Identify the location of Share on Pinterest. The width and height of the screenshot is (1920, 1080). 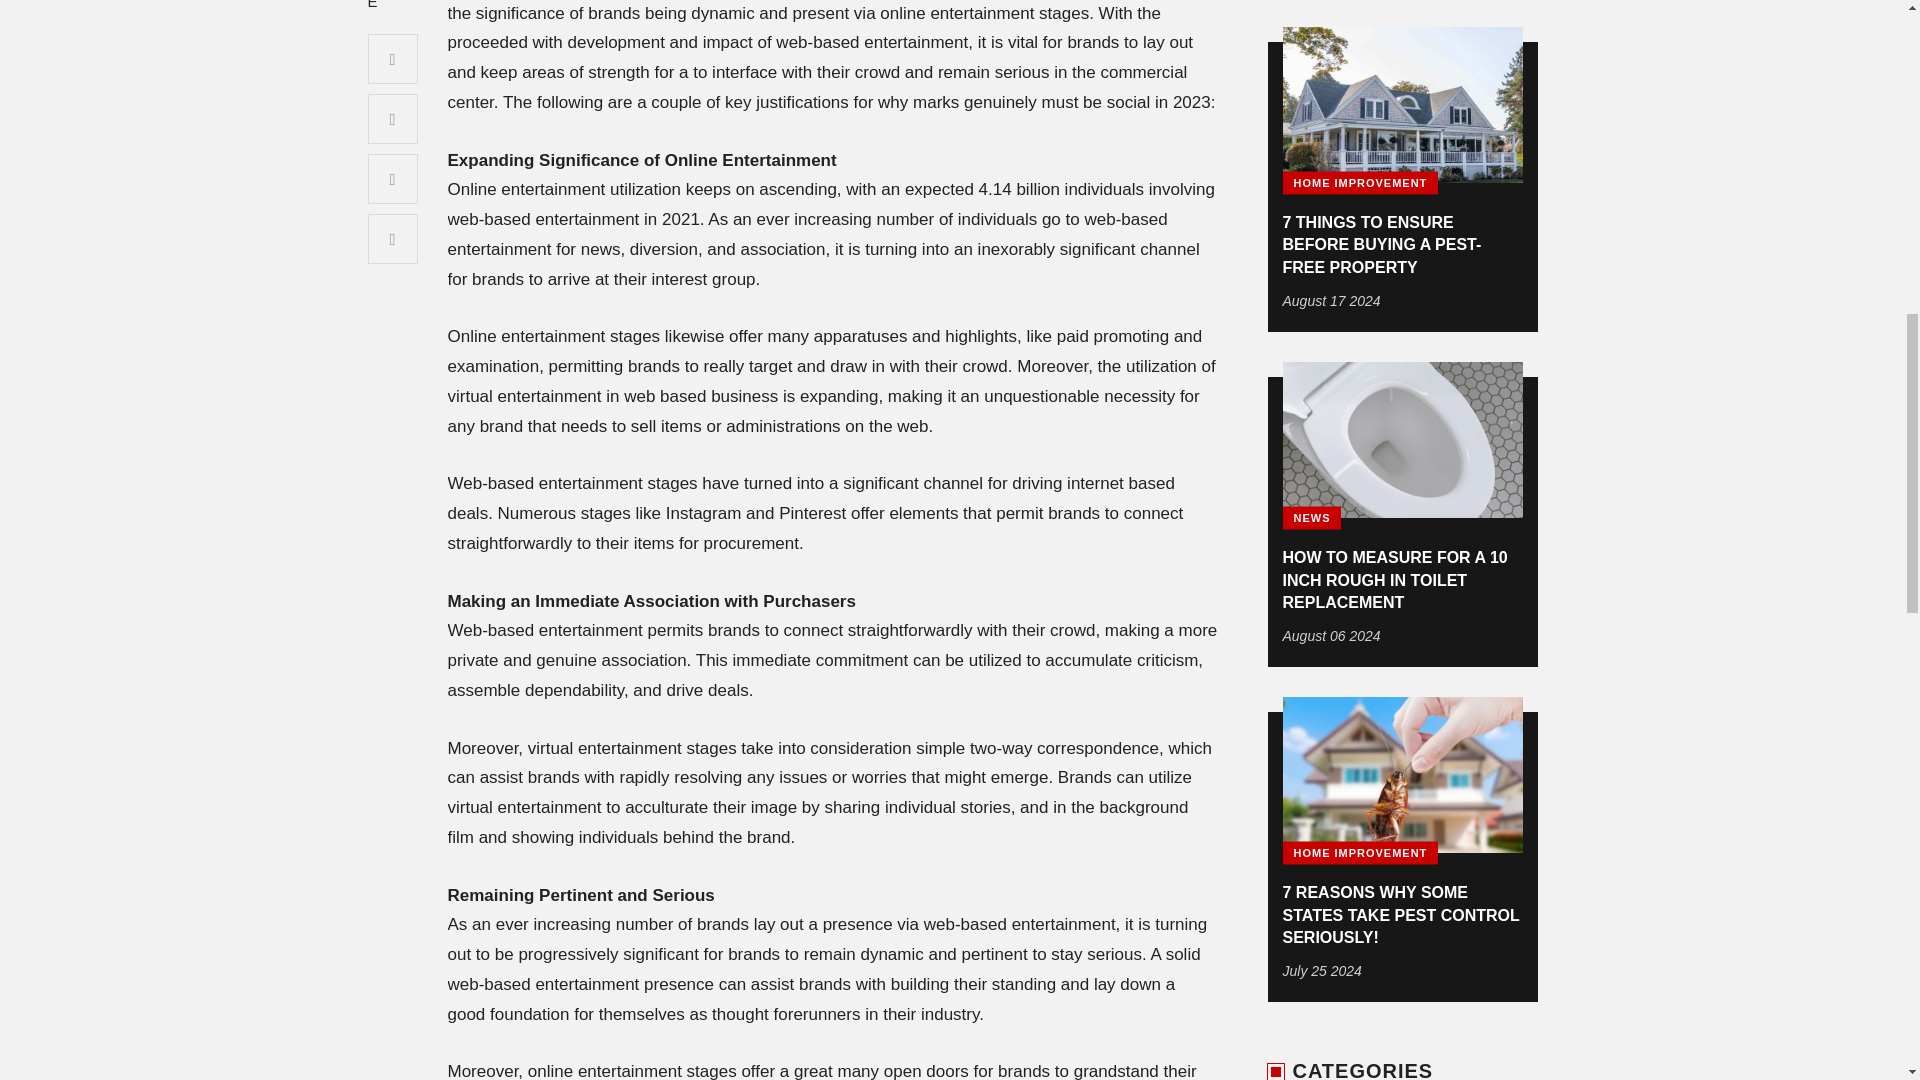
(393, 179).